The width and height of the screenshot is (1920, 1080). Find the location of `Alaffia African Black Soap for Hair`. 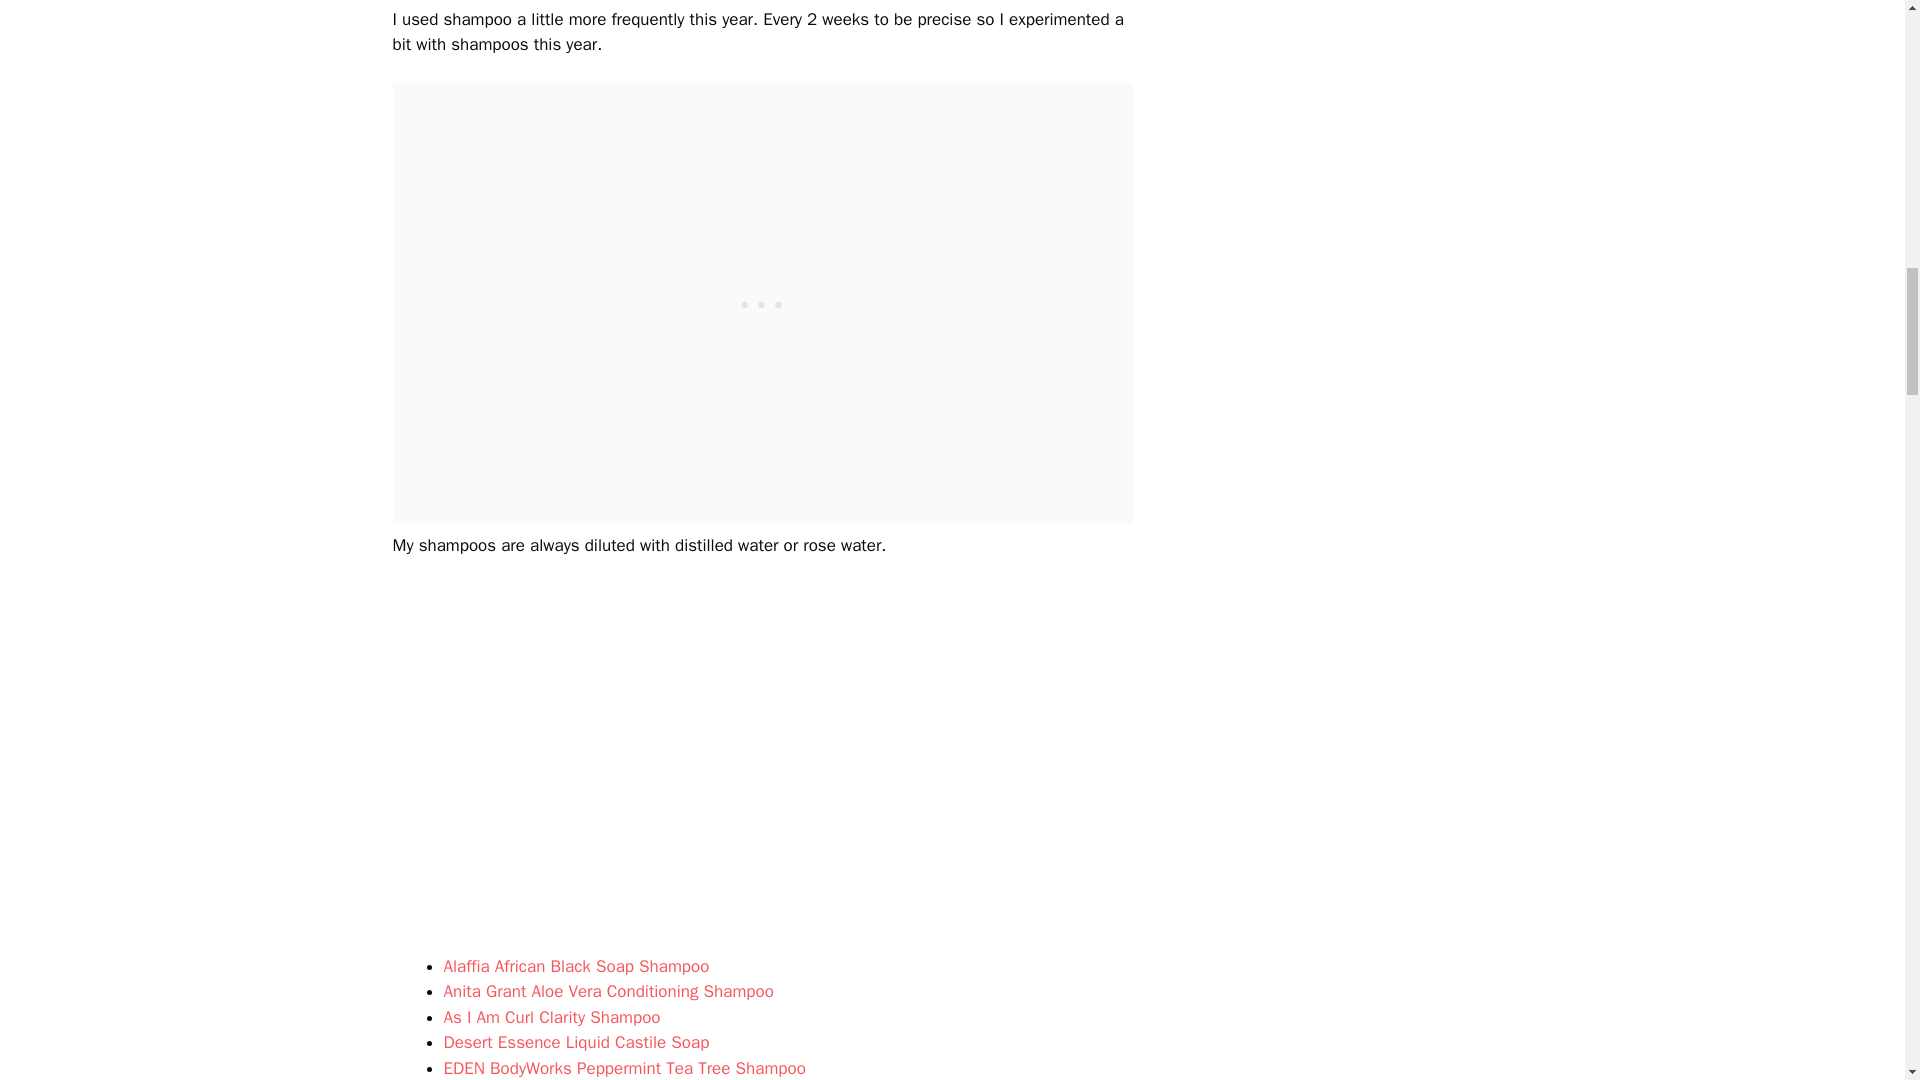

Alaffia African Black Soap for Hair is located at coordinates (576, 966).